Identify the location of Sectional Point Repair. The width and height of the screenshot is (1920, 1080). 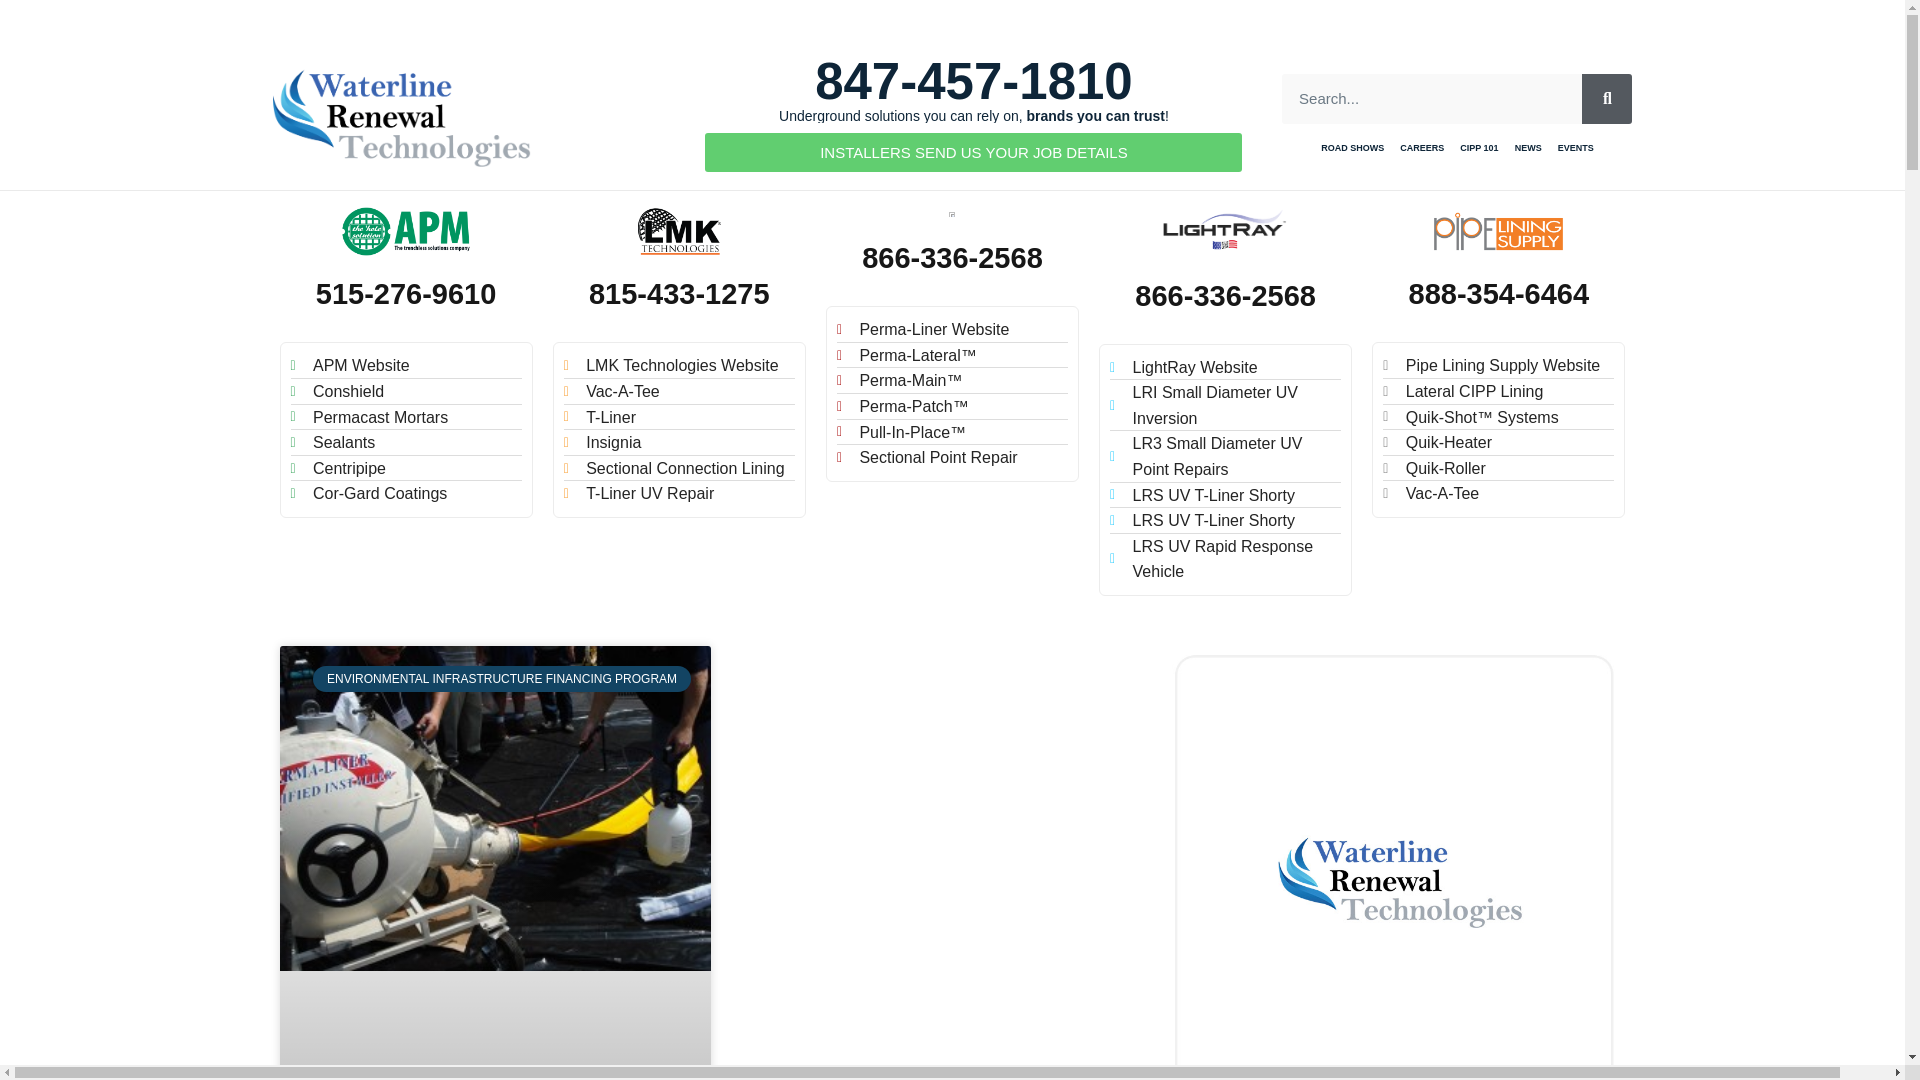
(952, 457).